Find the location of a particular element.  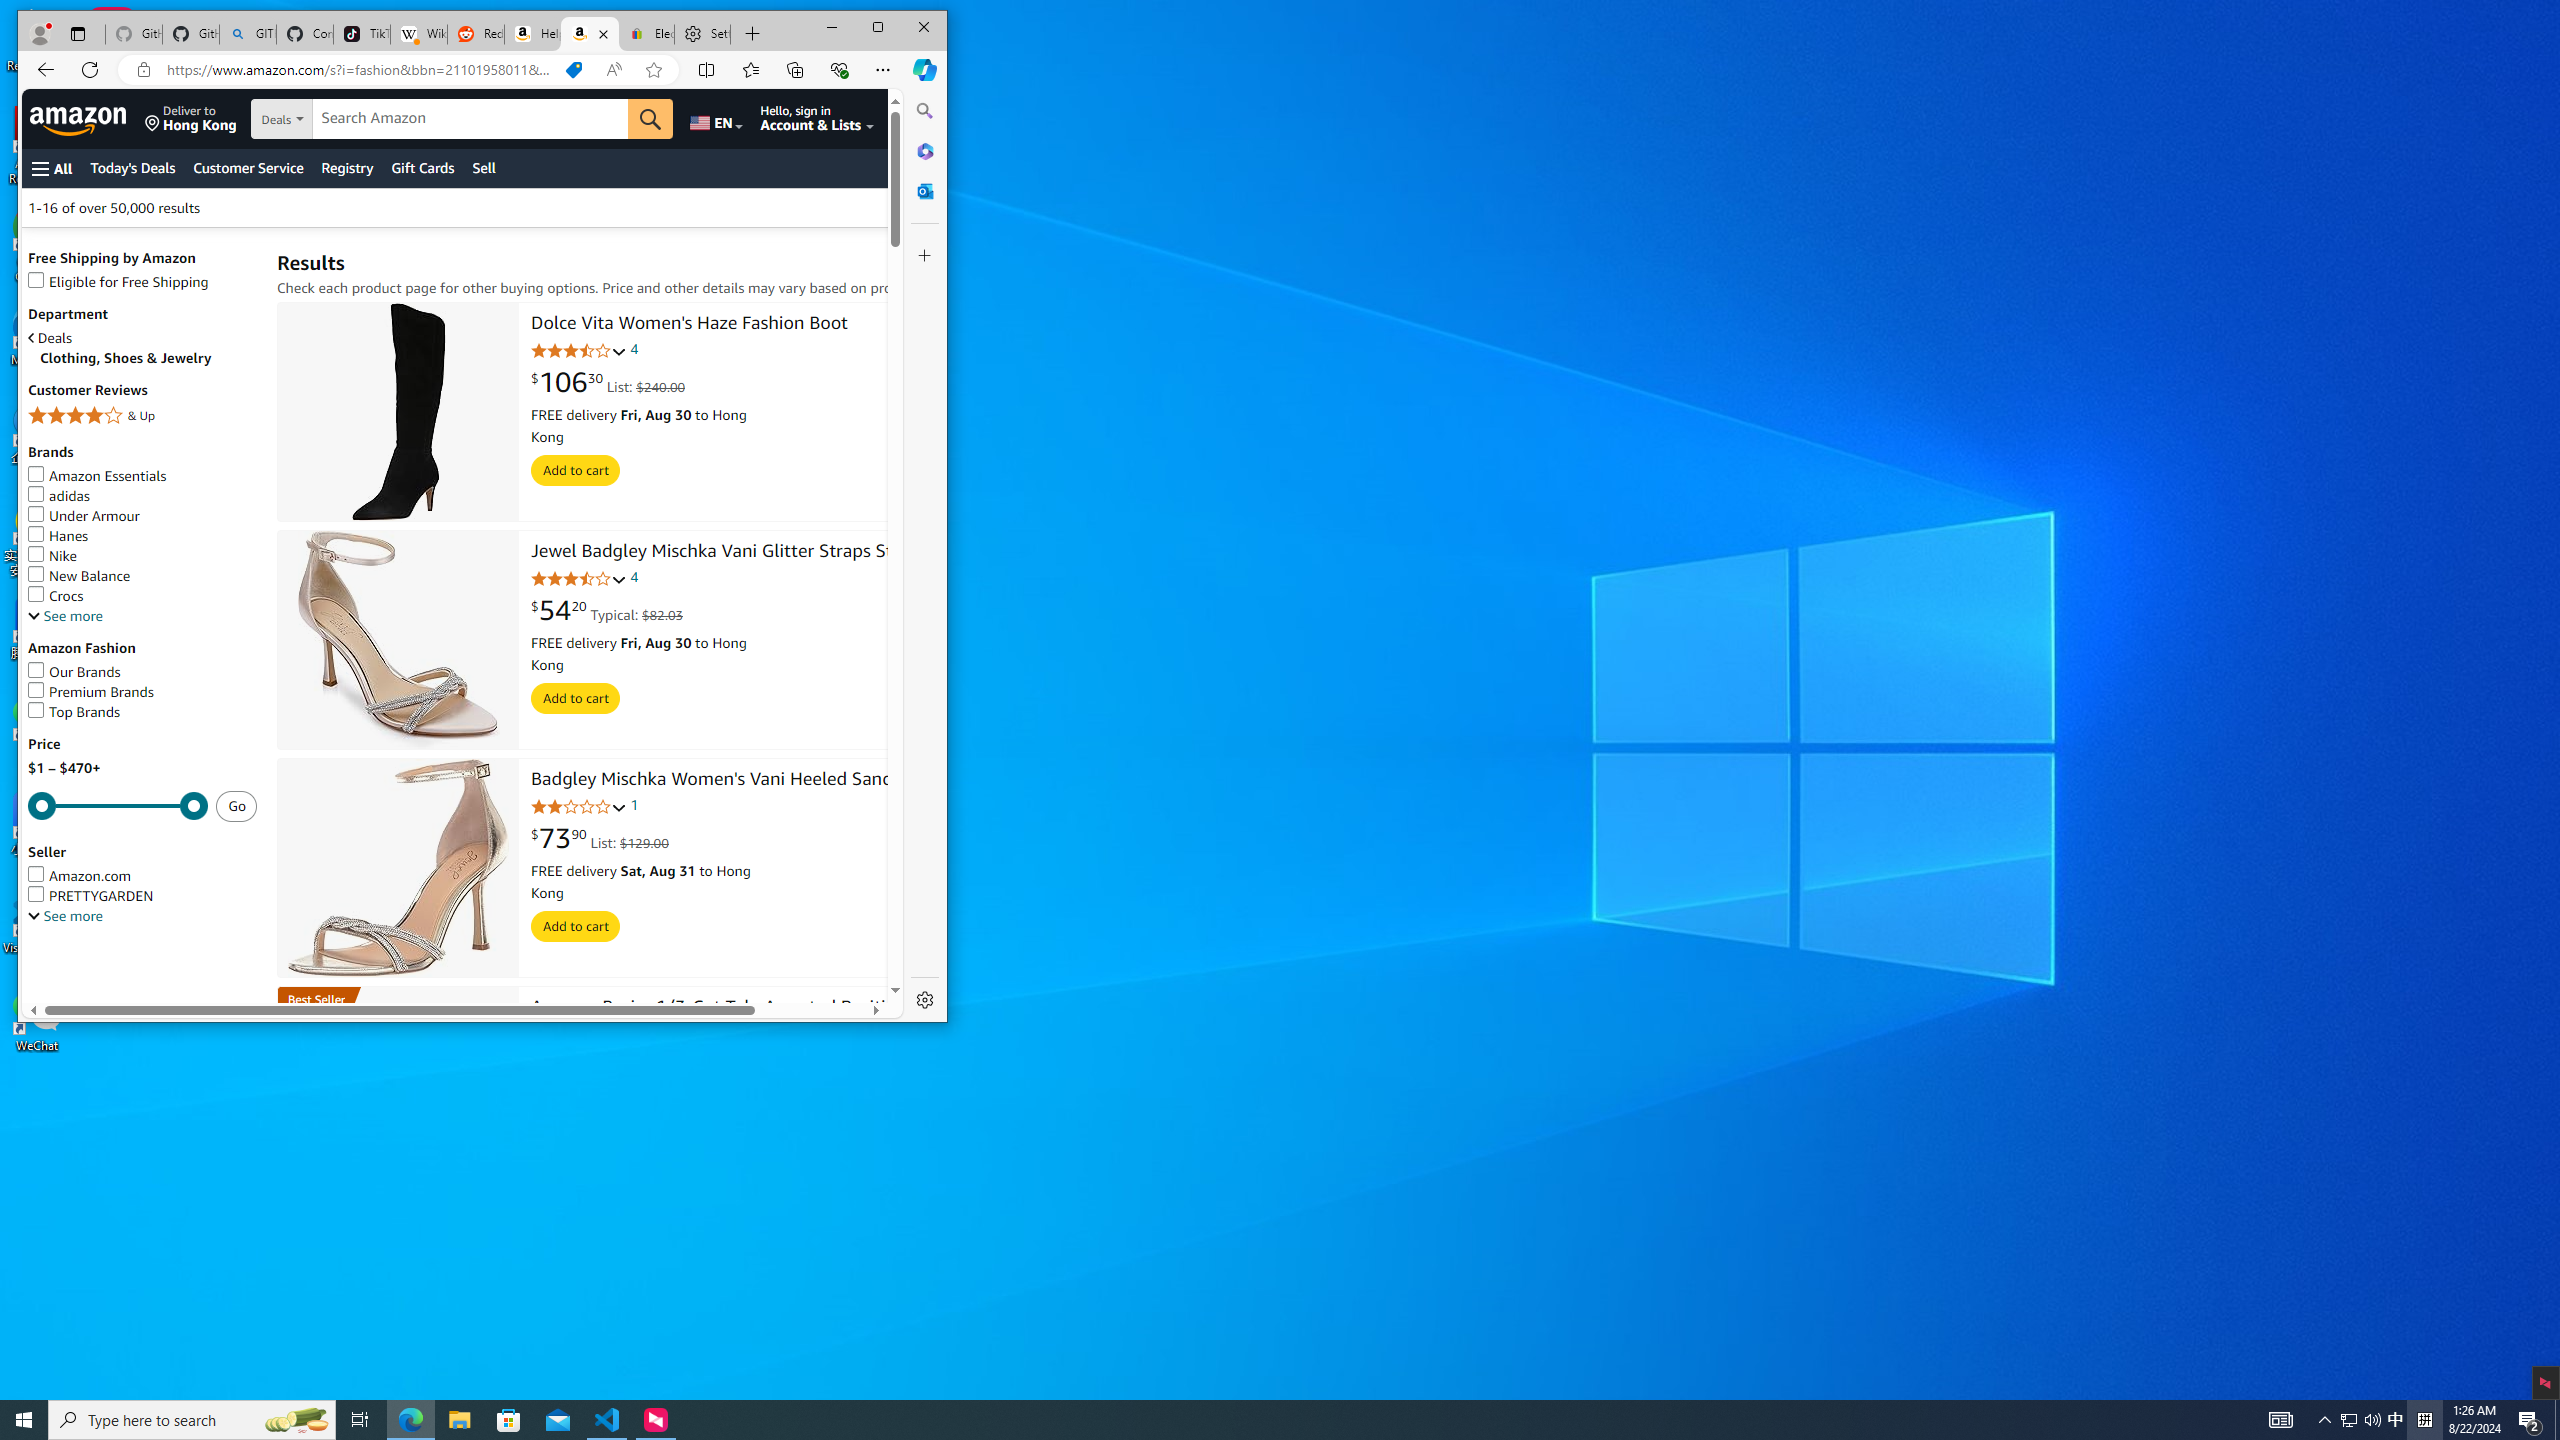

Deals is located at coordinates (142, 338).